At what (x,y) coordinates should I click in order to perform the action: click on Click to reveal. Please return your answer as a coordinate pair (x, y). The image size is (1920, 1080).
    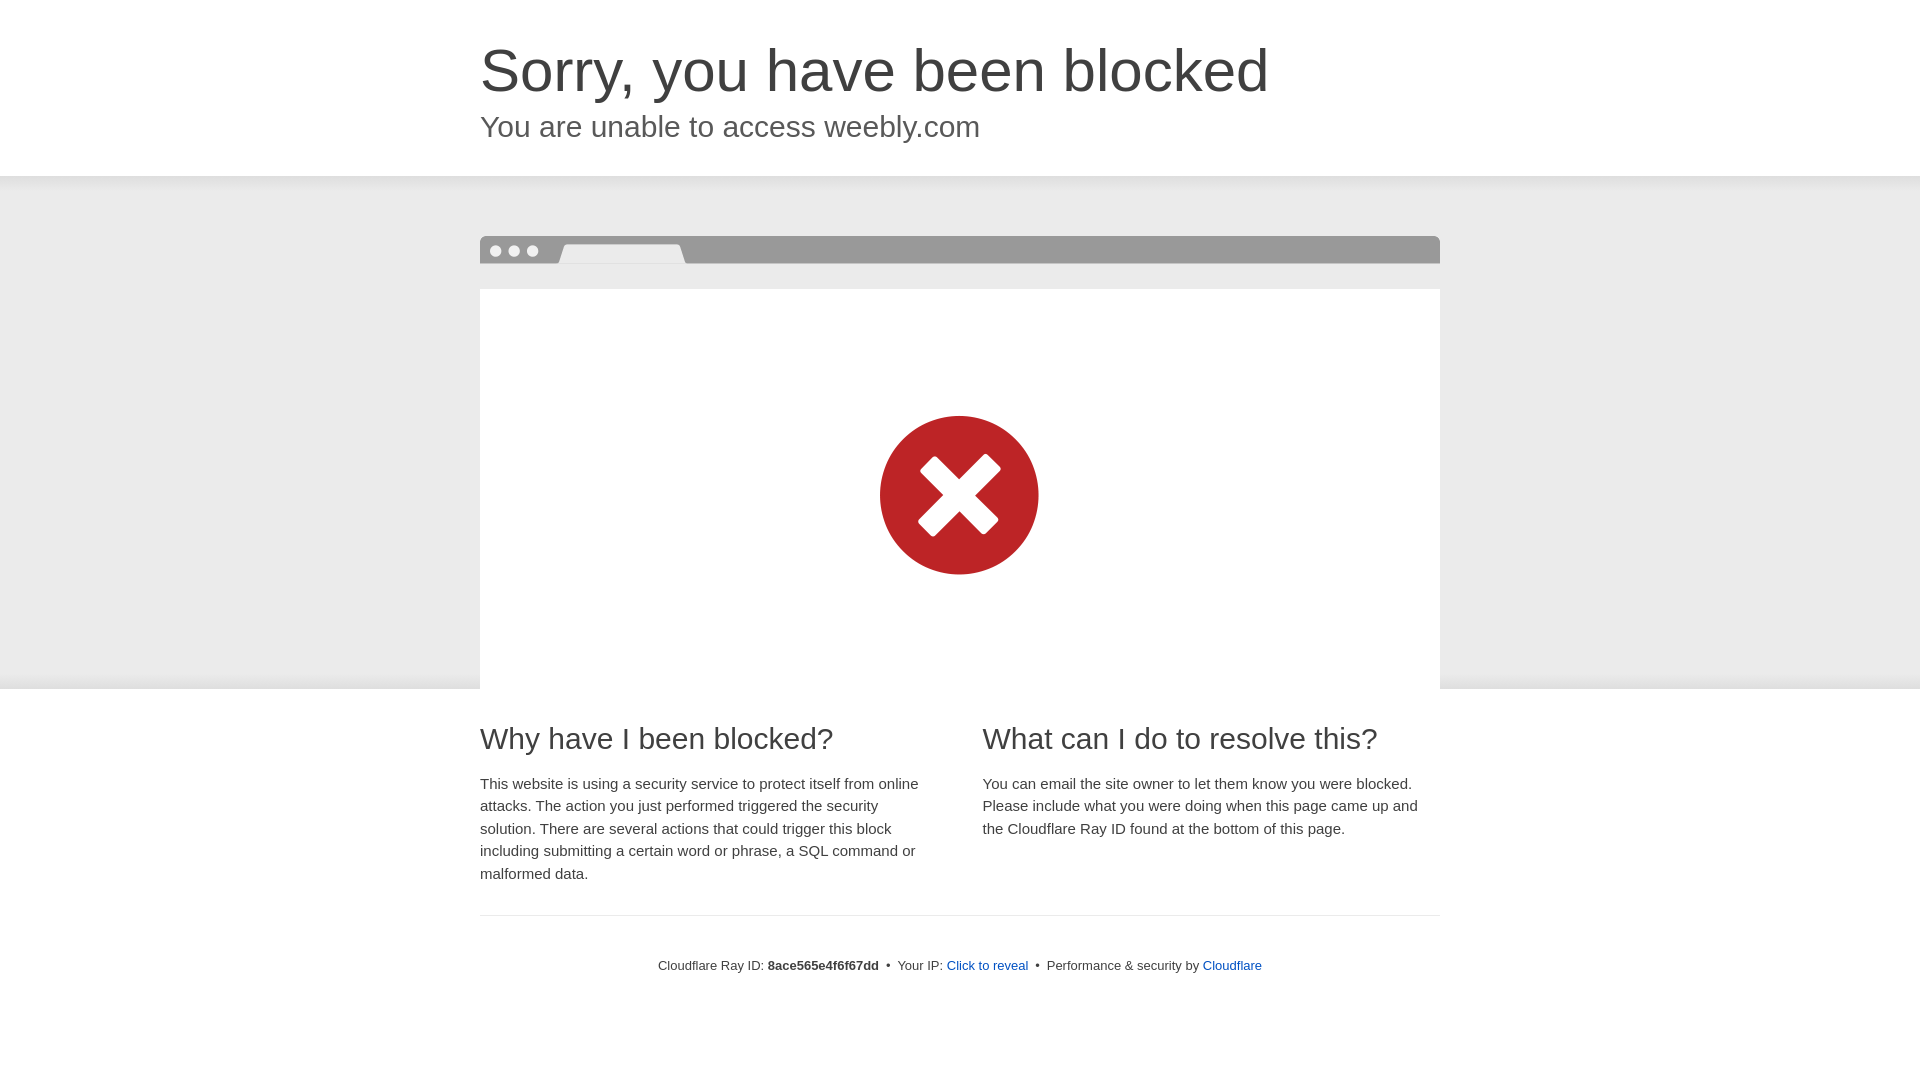
    Looking at the image, I should click on (988, 966).